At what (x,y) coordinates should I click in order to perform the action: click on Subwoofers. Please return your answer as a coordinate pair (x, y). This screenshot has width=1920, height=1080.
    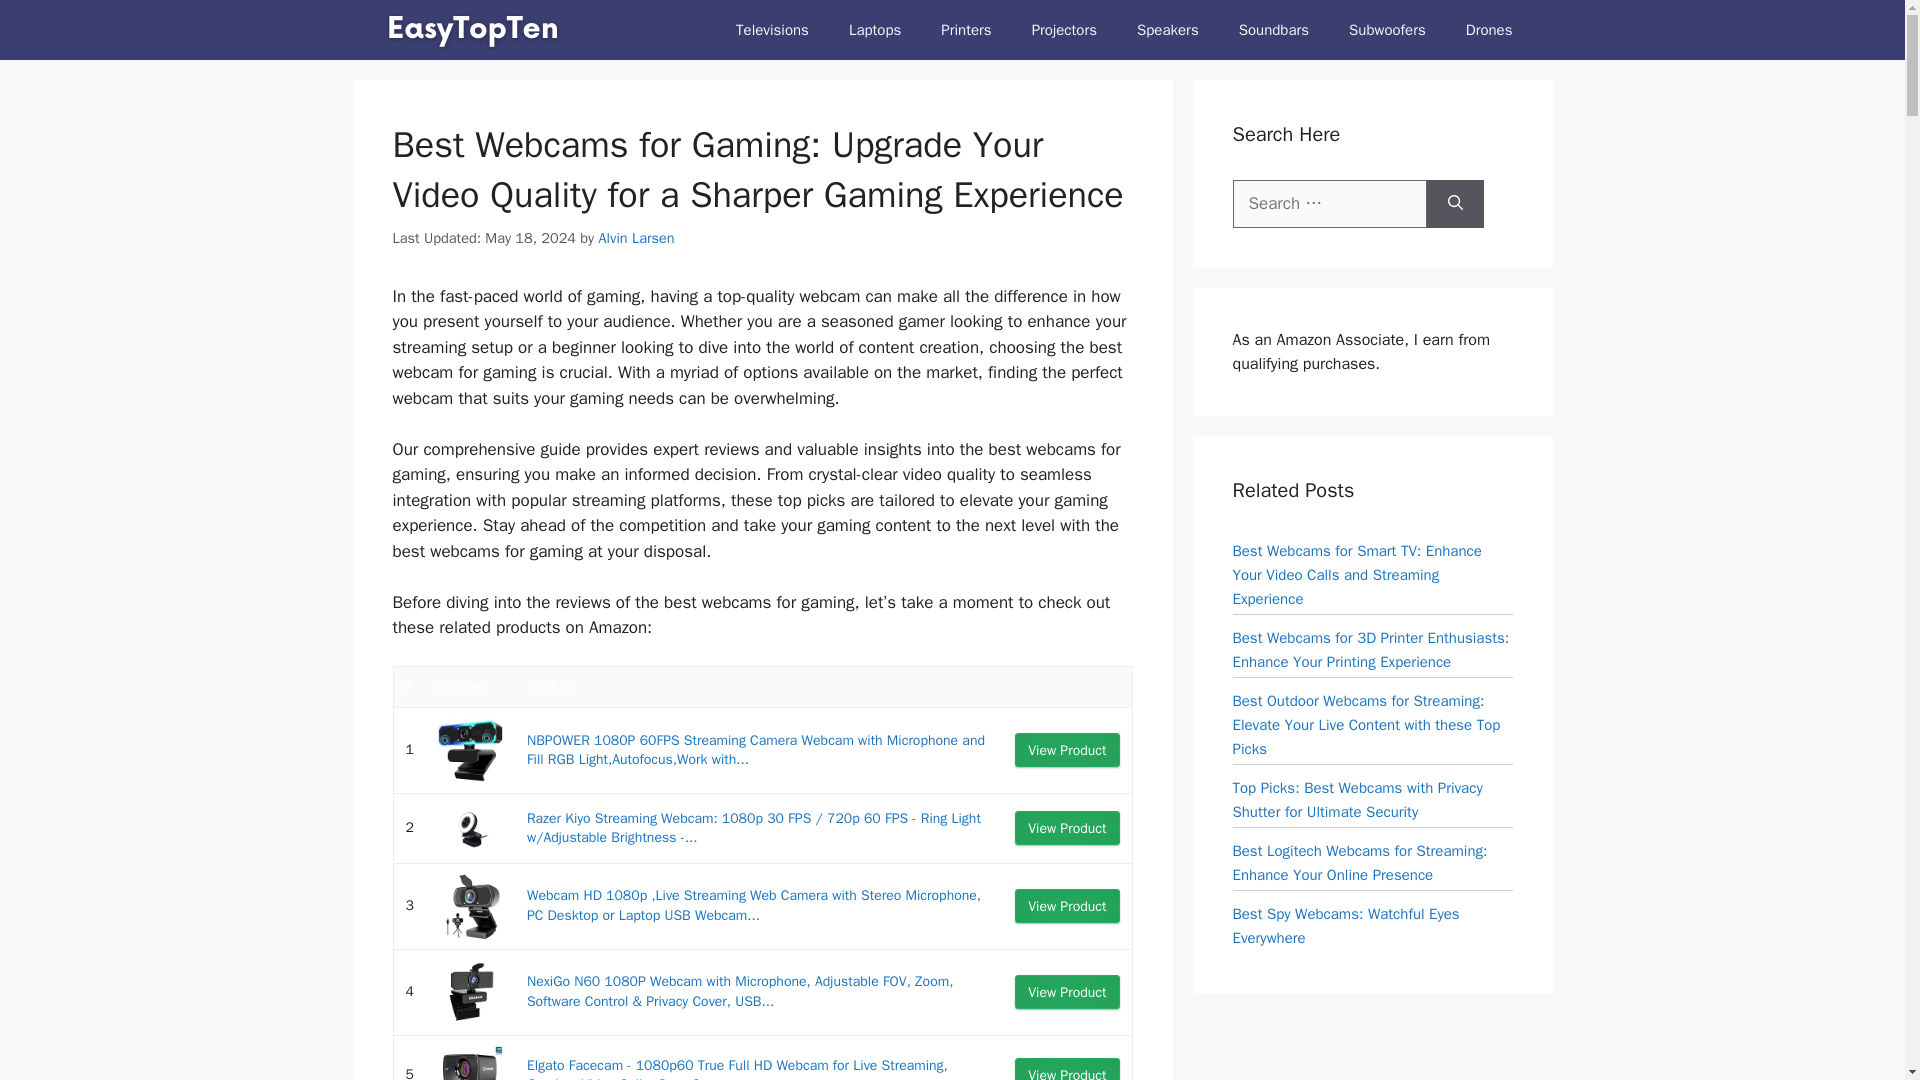
    Looking at the image, I should click on (1386, 30).